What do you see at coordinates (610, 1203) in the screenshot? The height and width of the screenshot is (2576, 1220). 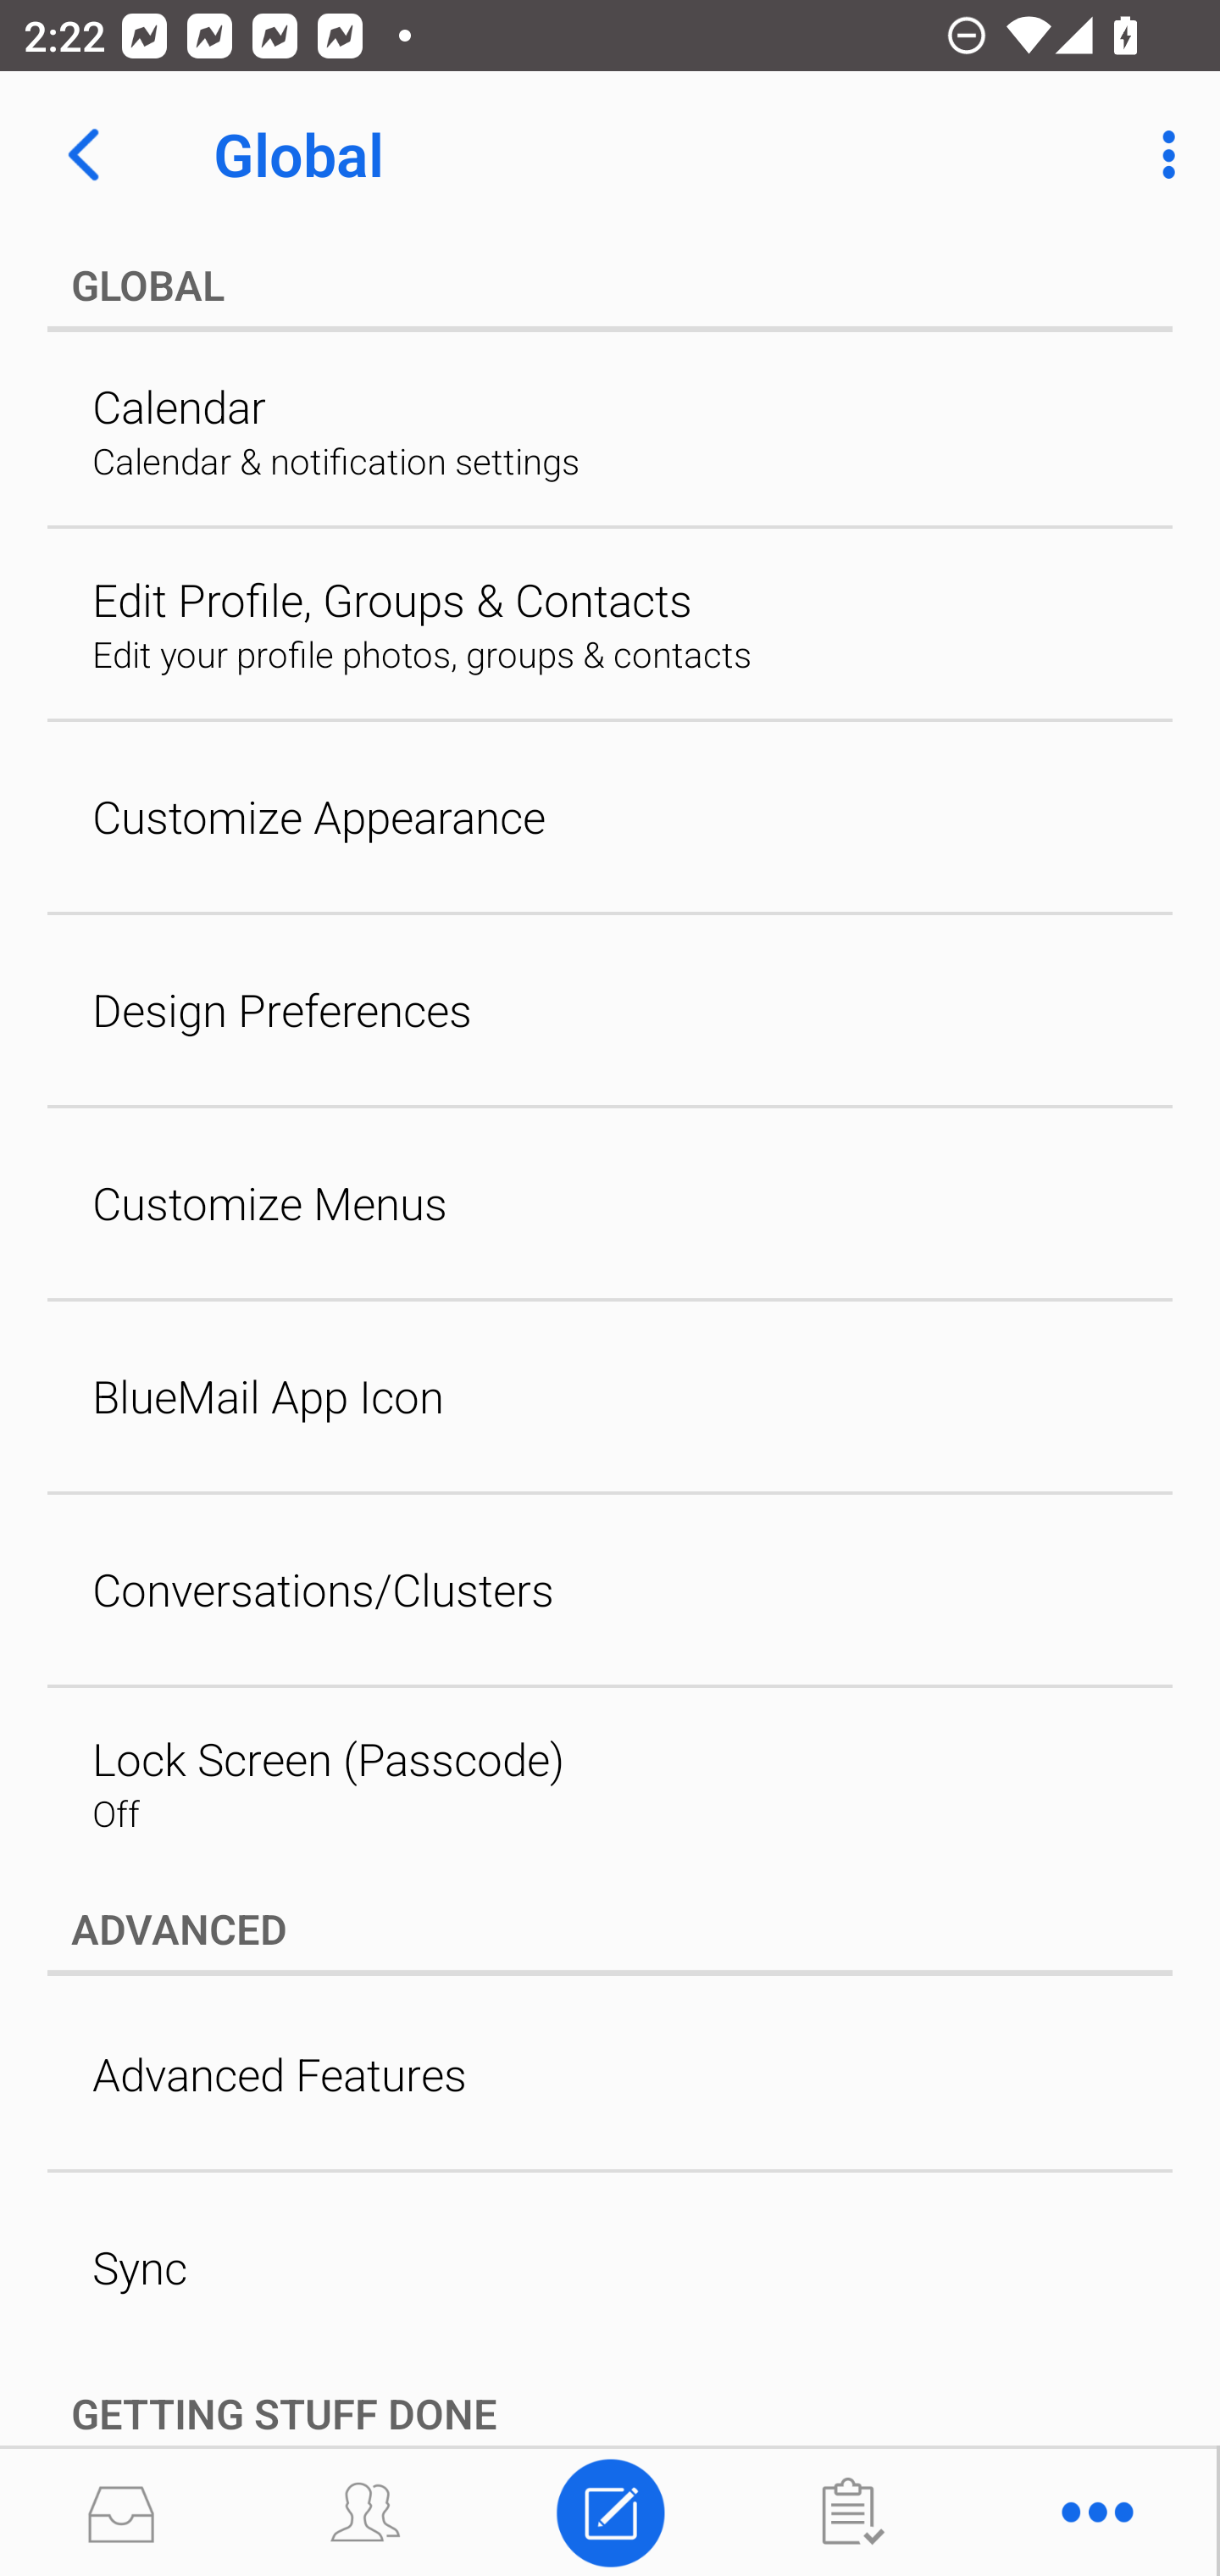 I see `Customize Menus` at bounding box center [610, 1203].